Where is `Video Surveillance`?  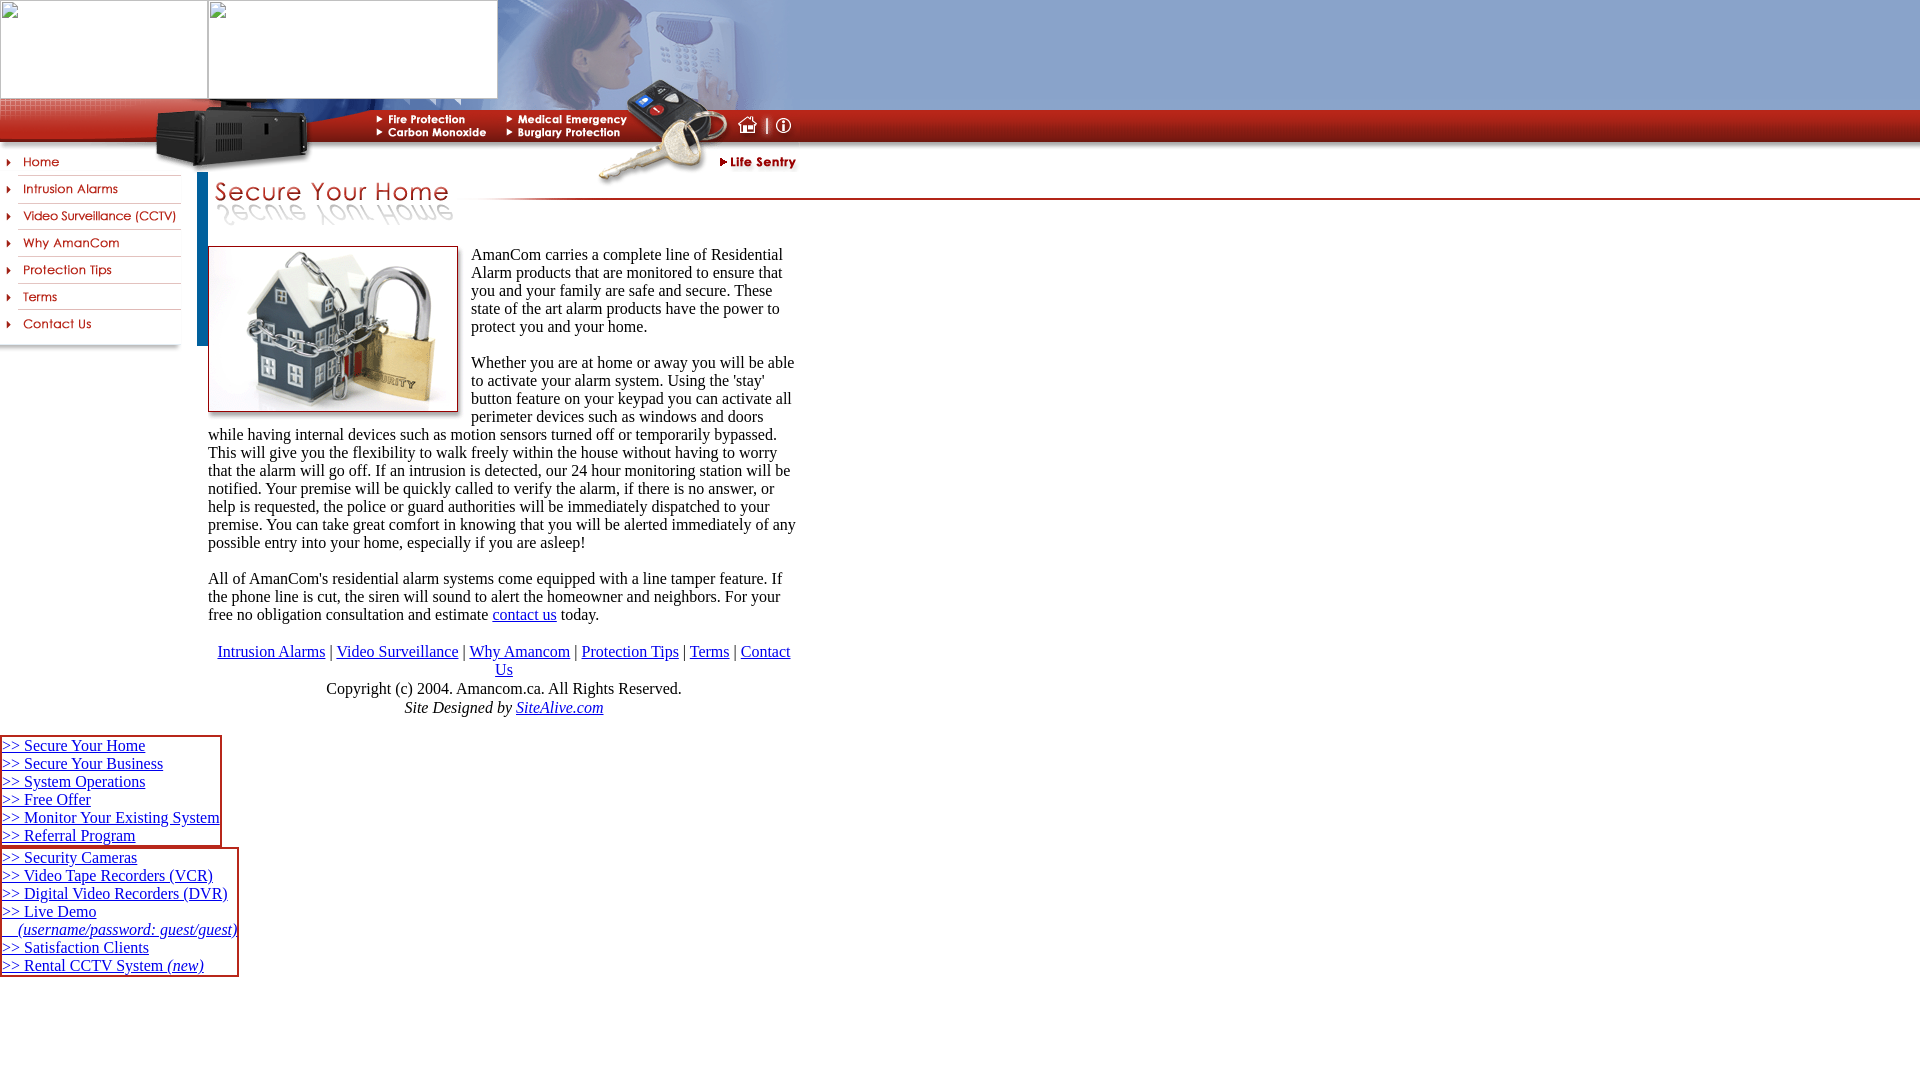 Video Surveillance is located at coordinates (397, 652).